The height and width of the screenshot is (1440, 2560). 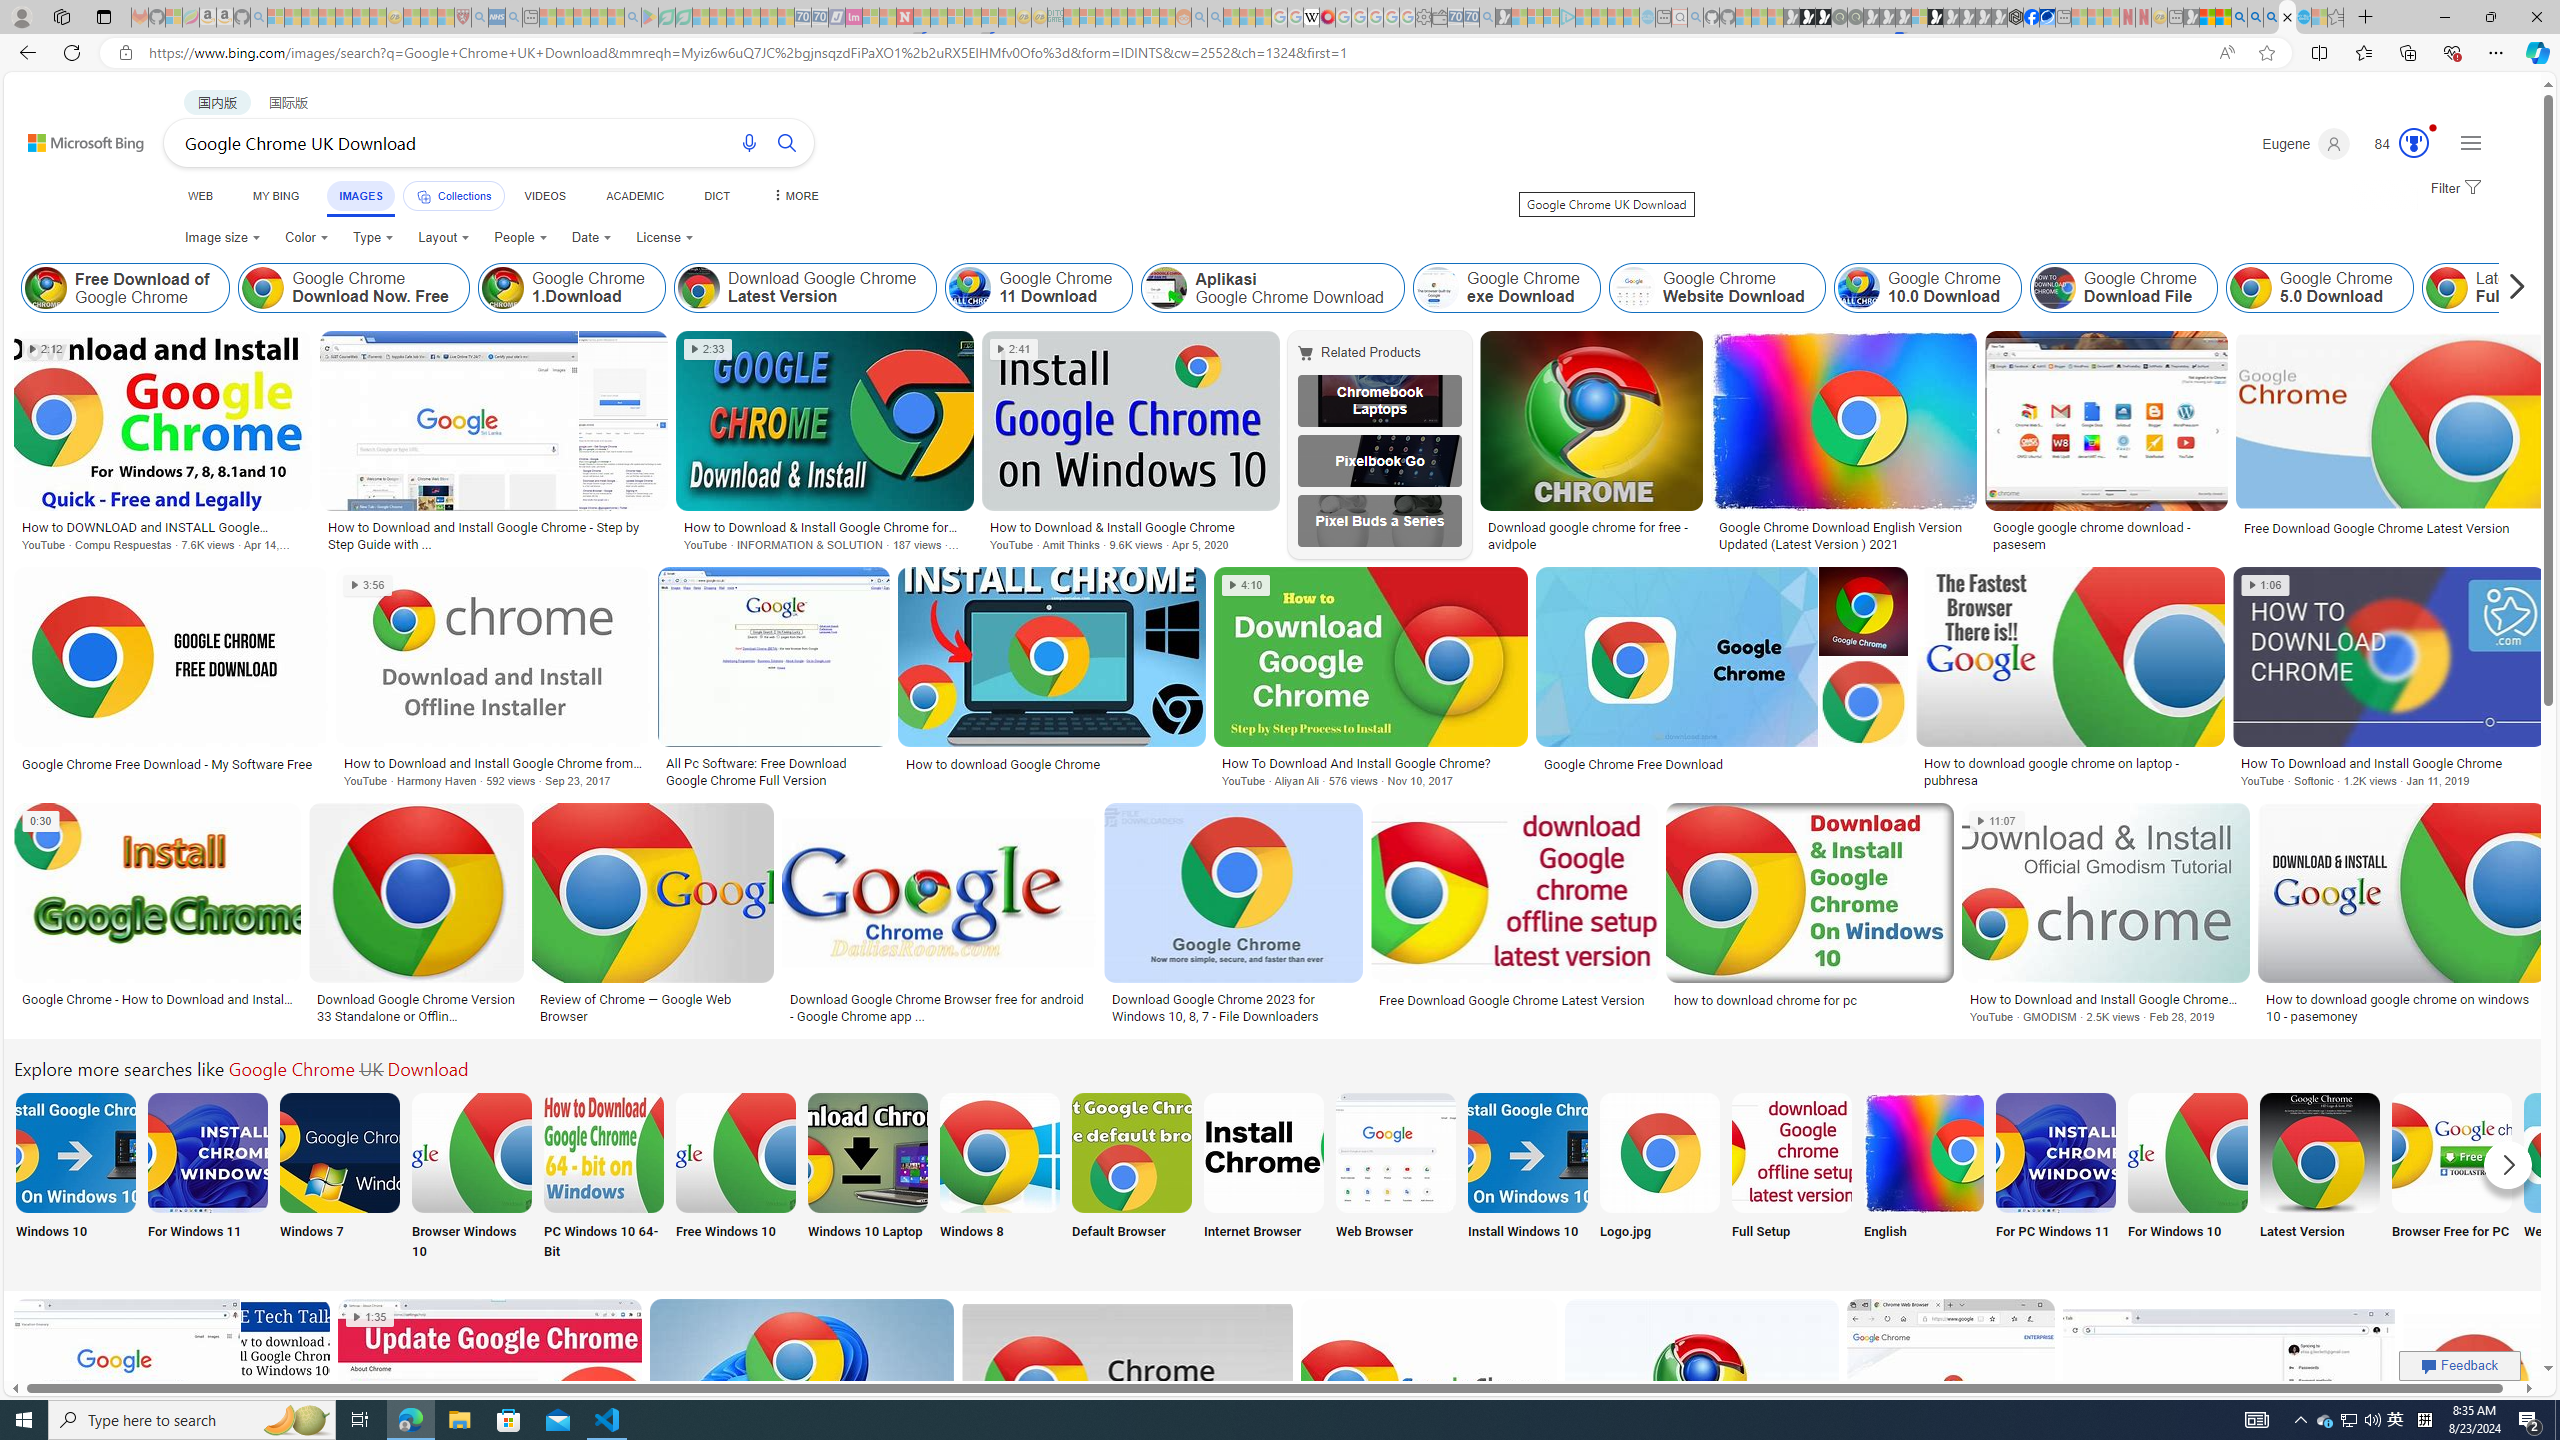 I want to click on 2:12, so click(x=47, y=350).